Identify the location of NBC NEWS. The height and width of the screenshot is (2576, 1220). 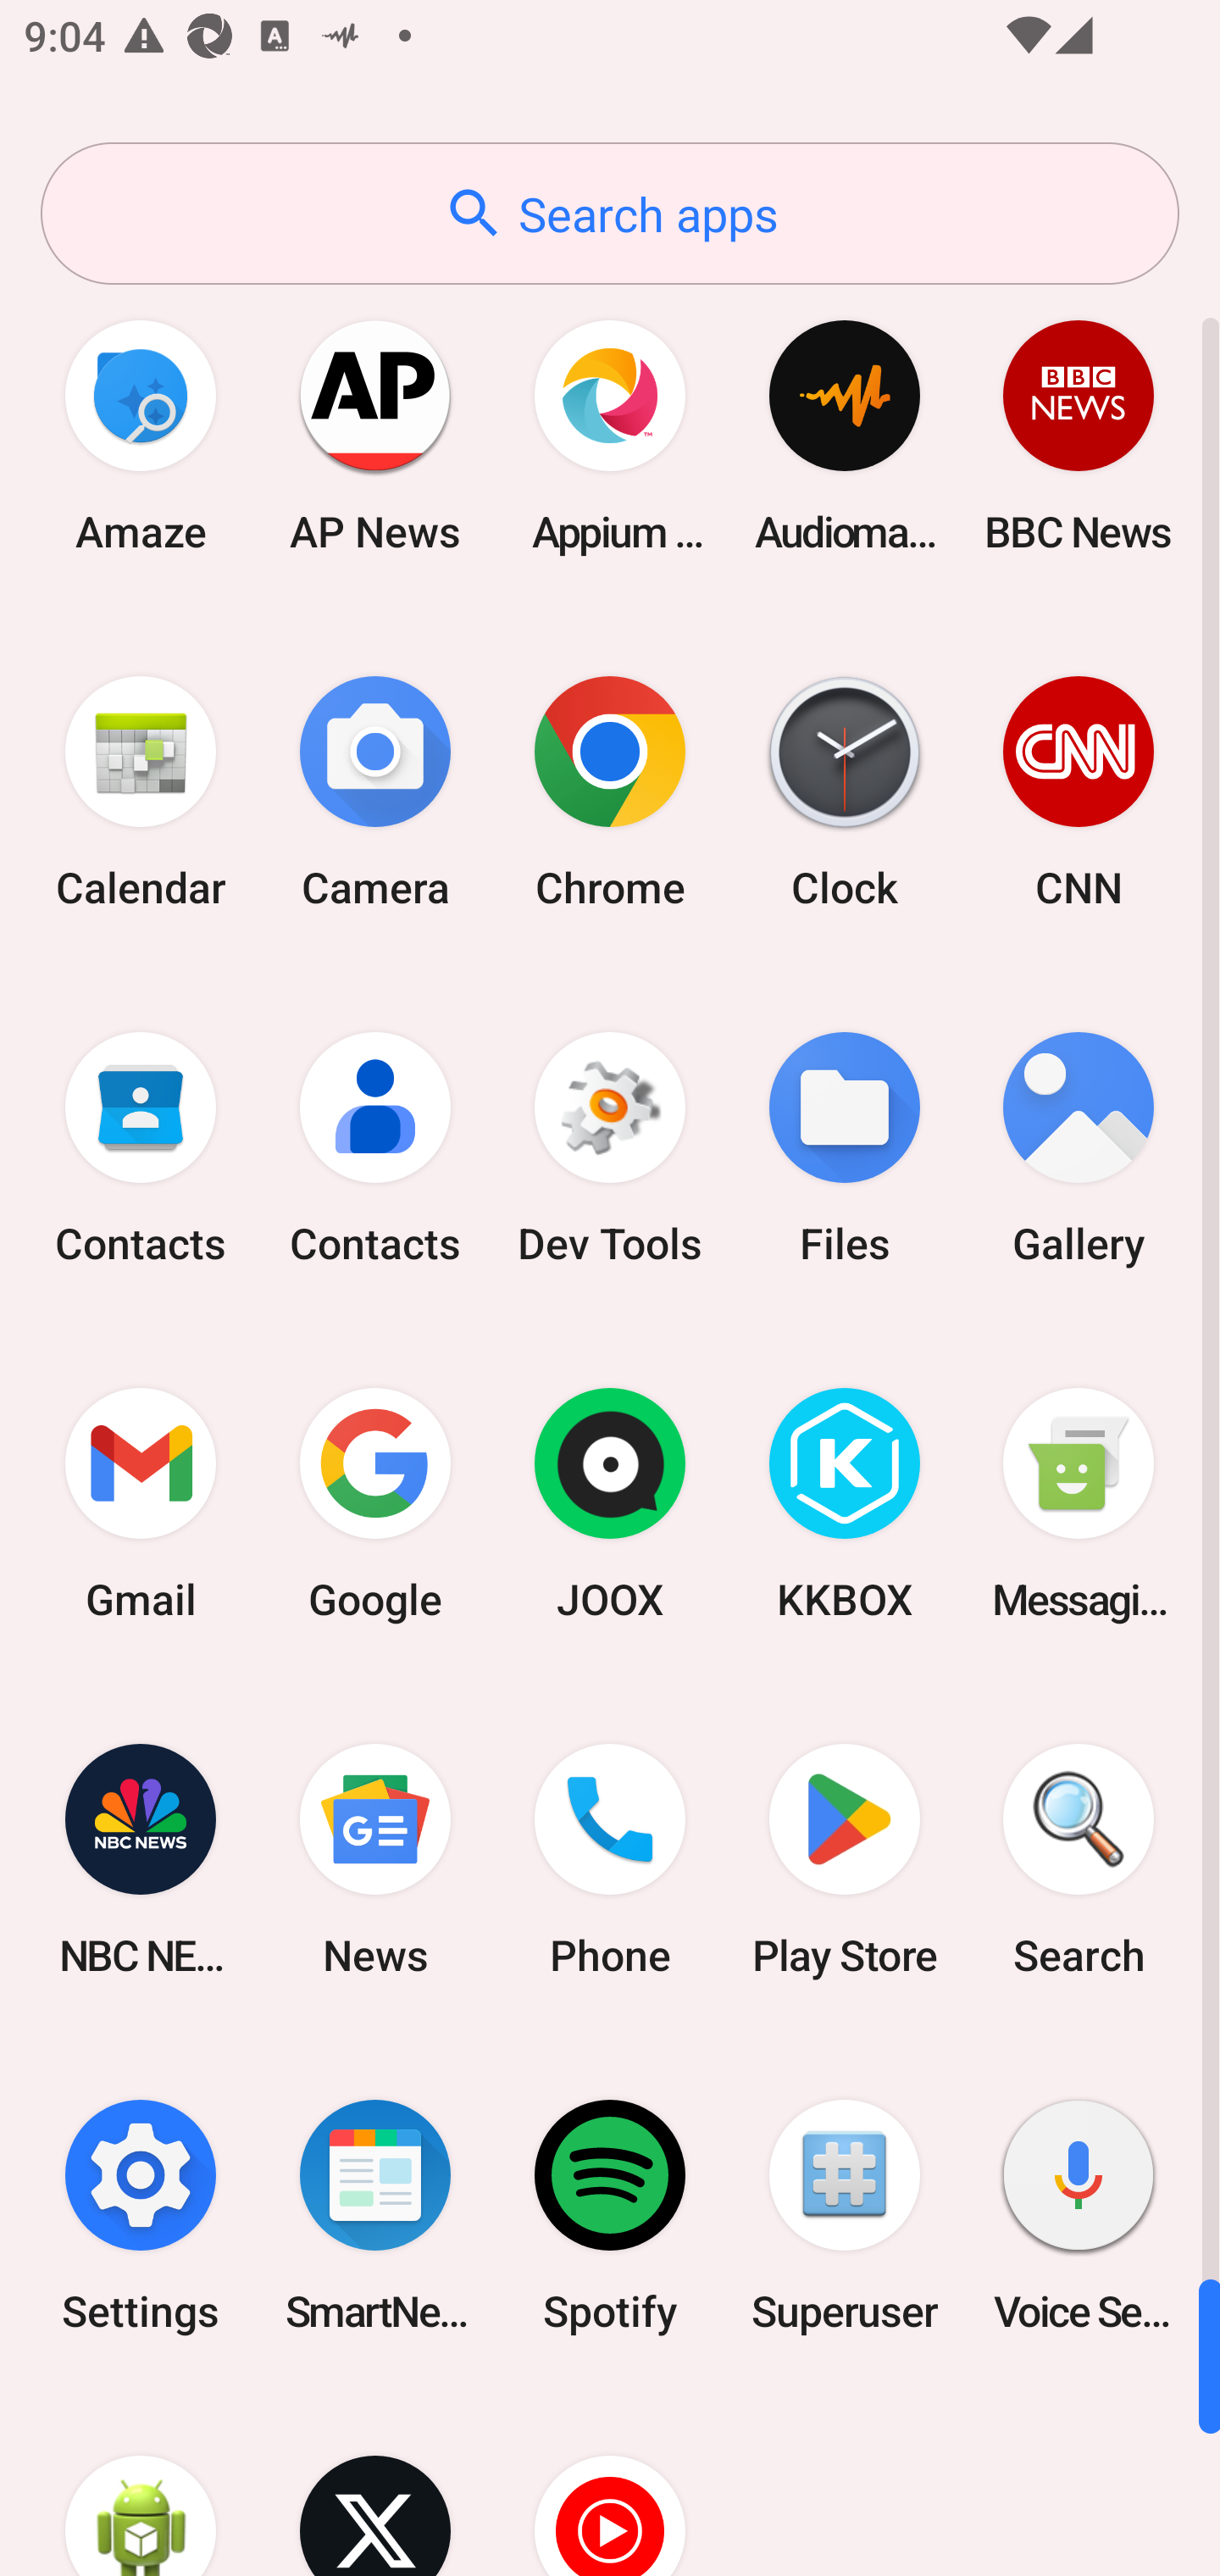
(141, 1859).